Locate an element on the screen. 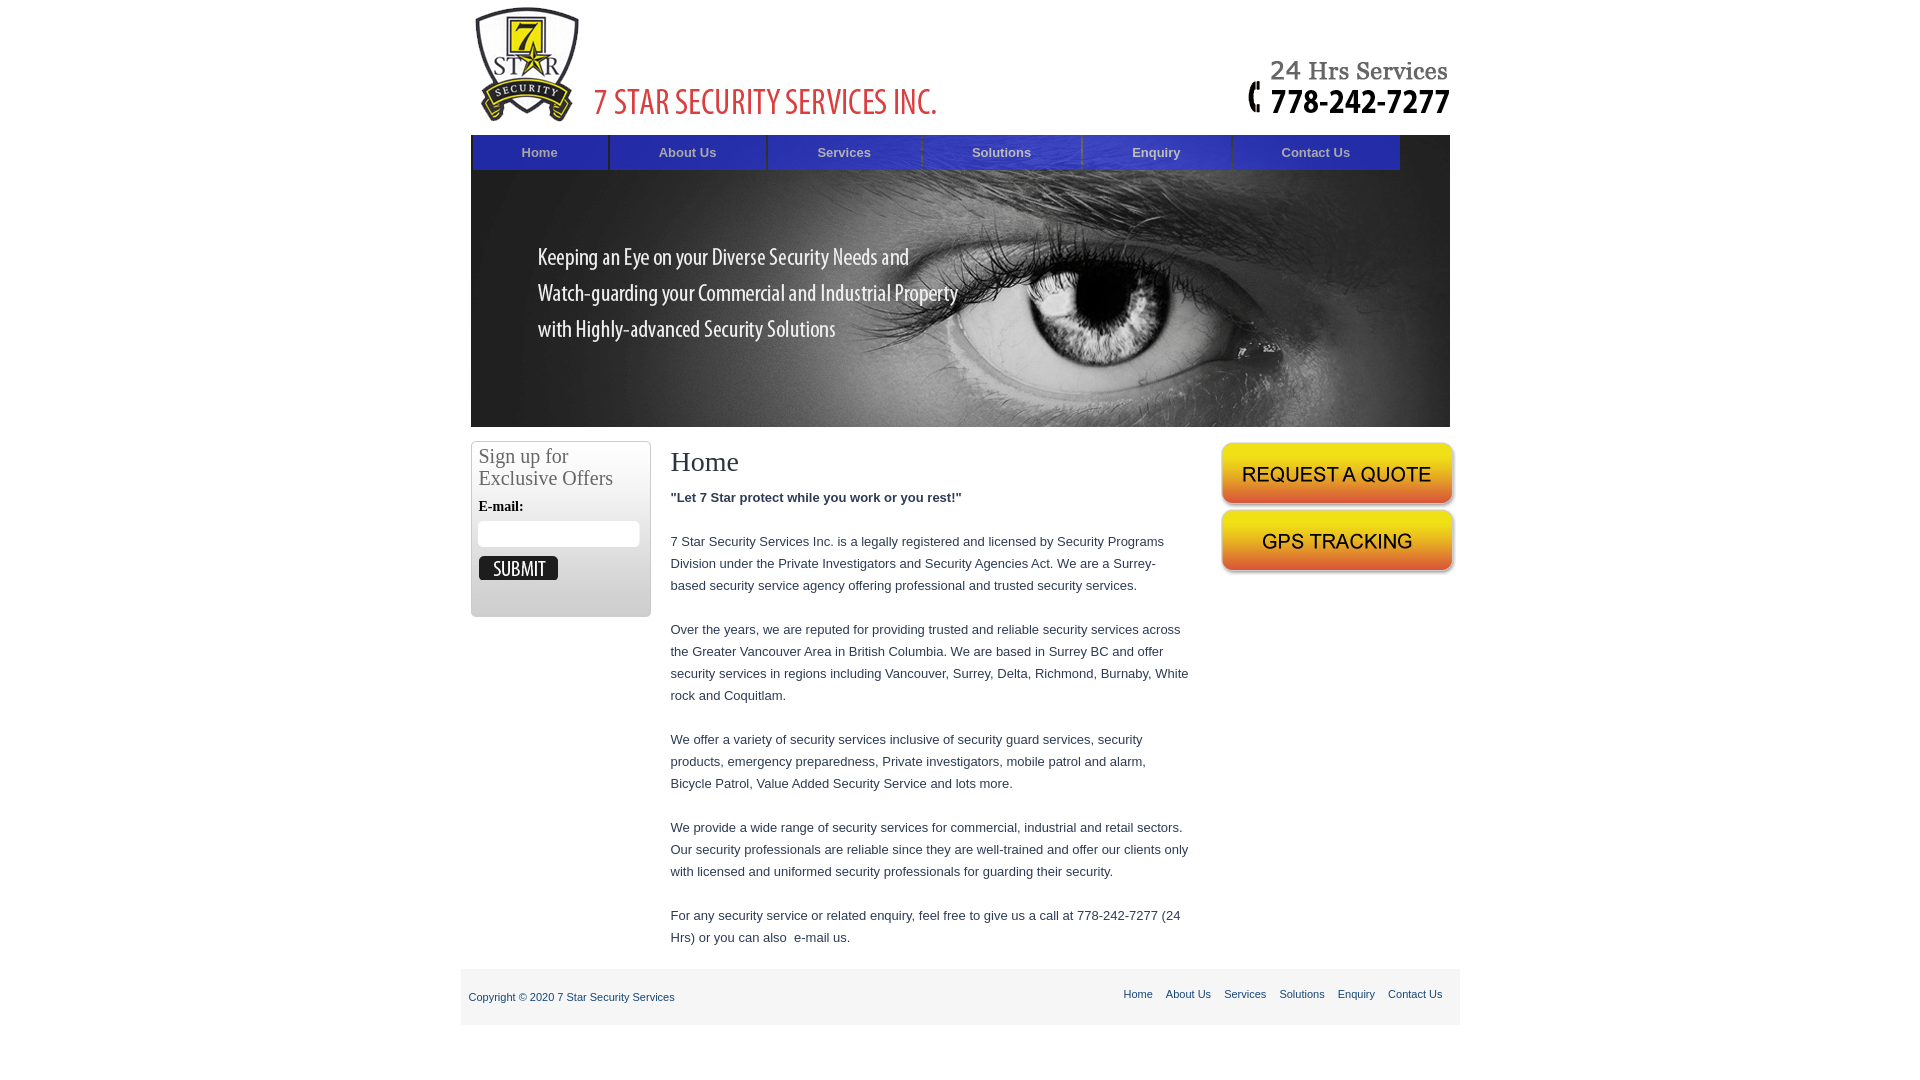 The width and height of the screenshot is (1920, 1080). Solutions is located at coordinates (1303, 994).